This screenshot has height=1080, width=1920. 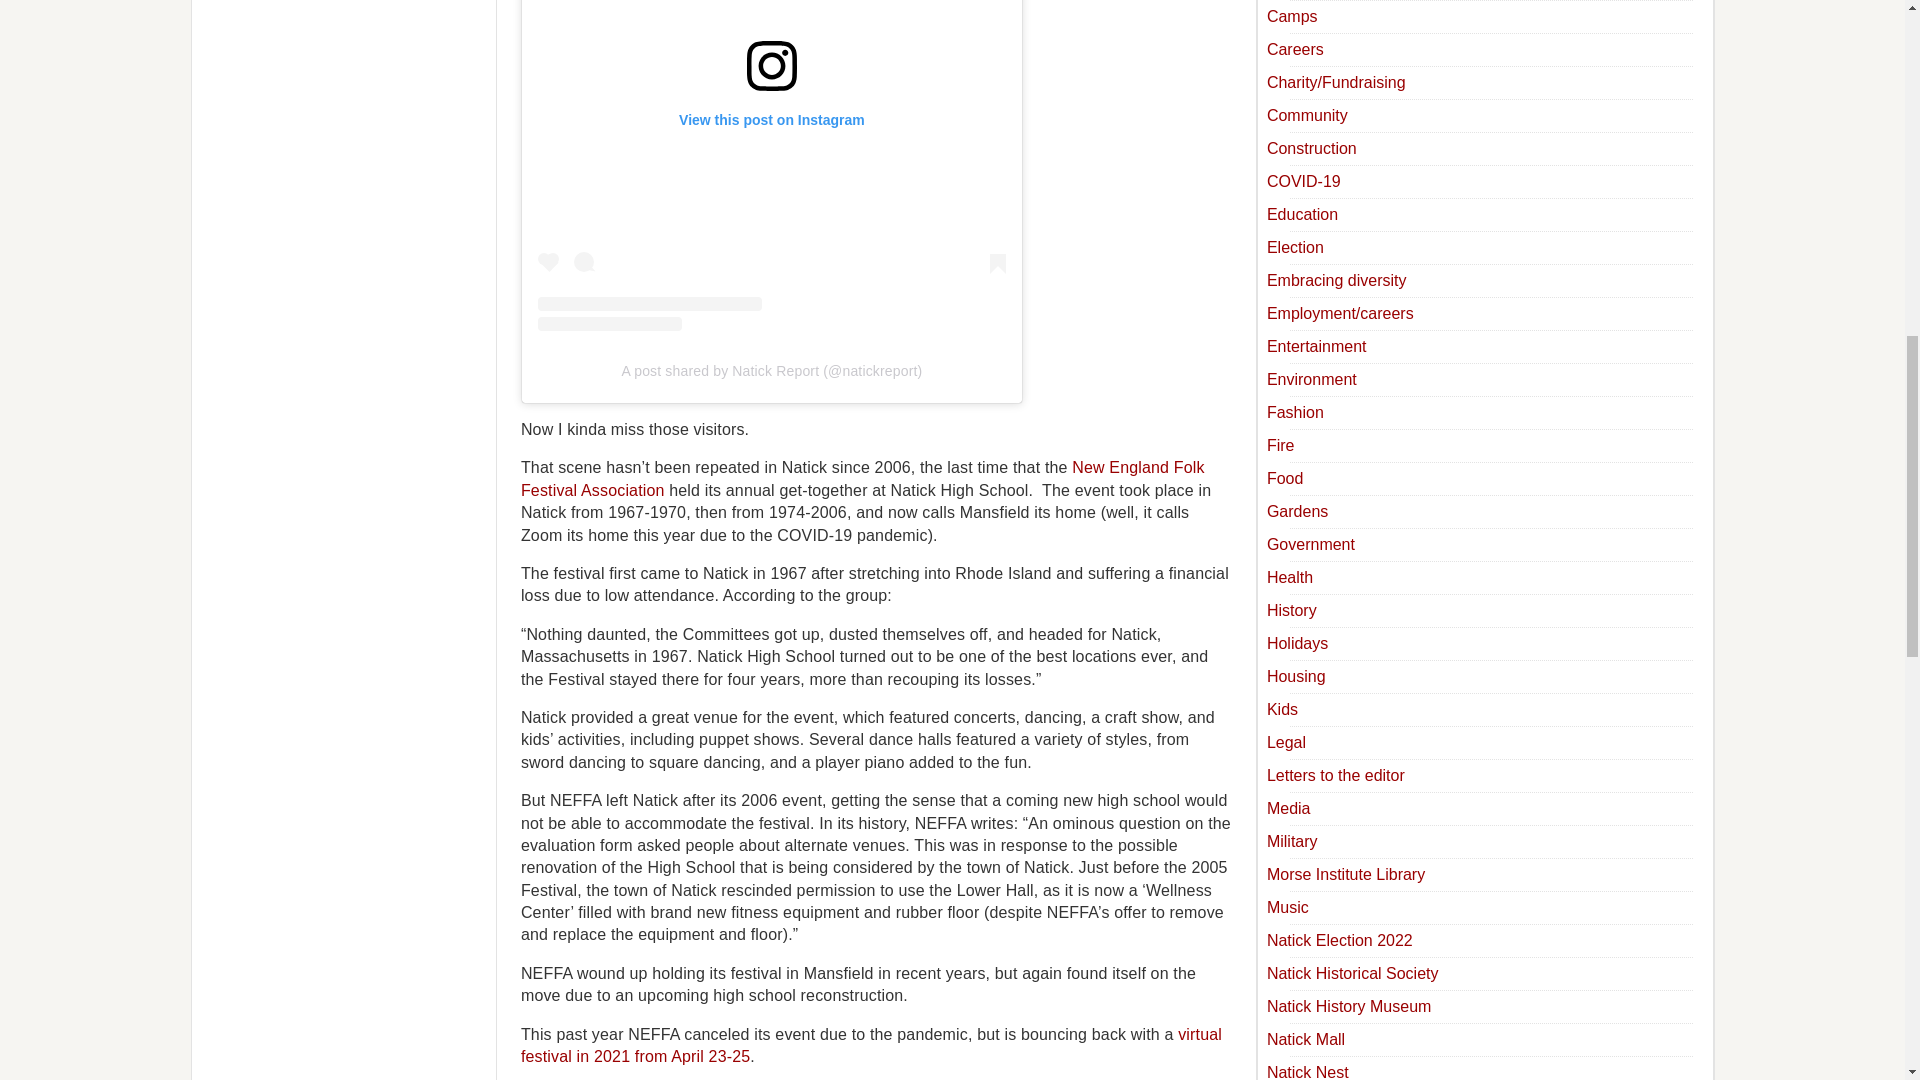 I want to click on virtual festival in 2021 from April 23-25, so click(x=870, y=1045).